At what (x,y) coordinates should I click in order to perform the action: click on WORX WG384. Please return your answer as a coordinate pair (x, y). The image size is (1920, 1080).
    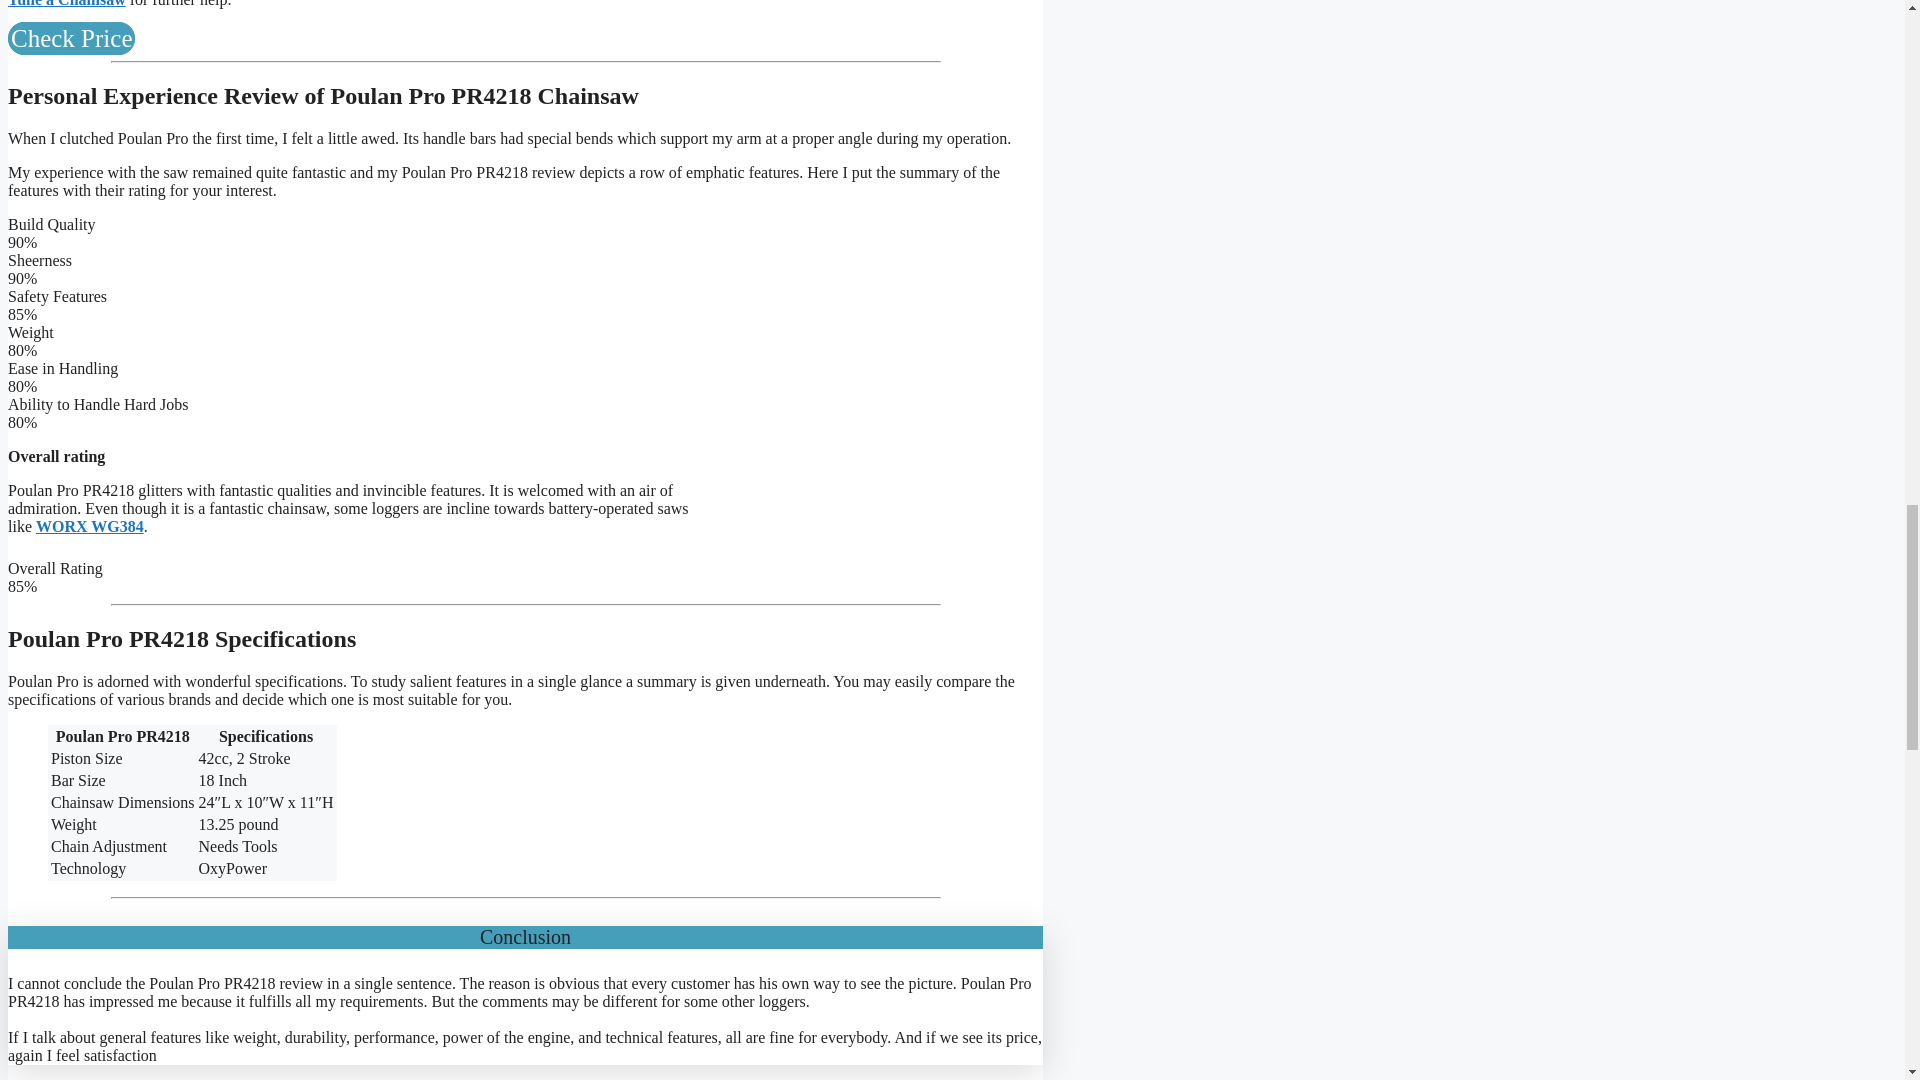
    Looking at the image, I should click on (90, 526).